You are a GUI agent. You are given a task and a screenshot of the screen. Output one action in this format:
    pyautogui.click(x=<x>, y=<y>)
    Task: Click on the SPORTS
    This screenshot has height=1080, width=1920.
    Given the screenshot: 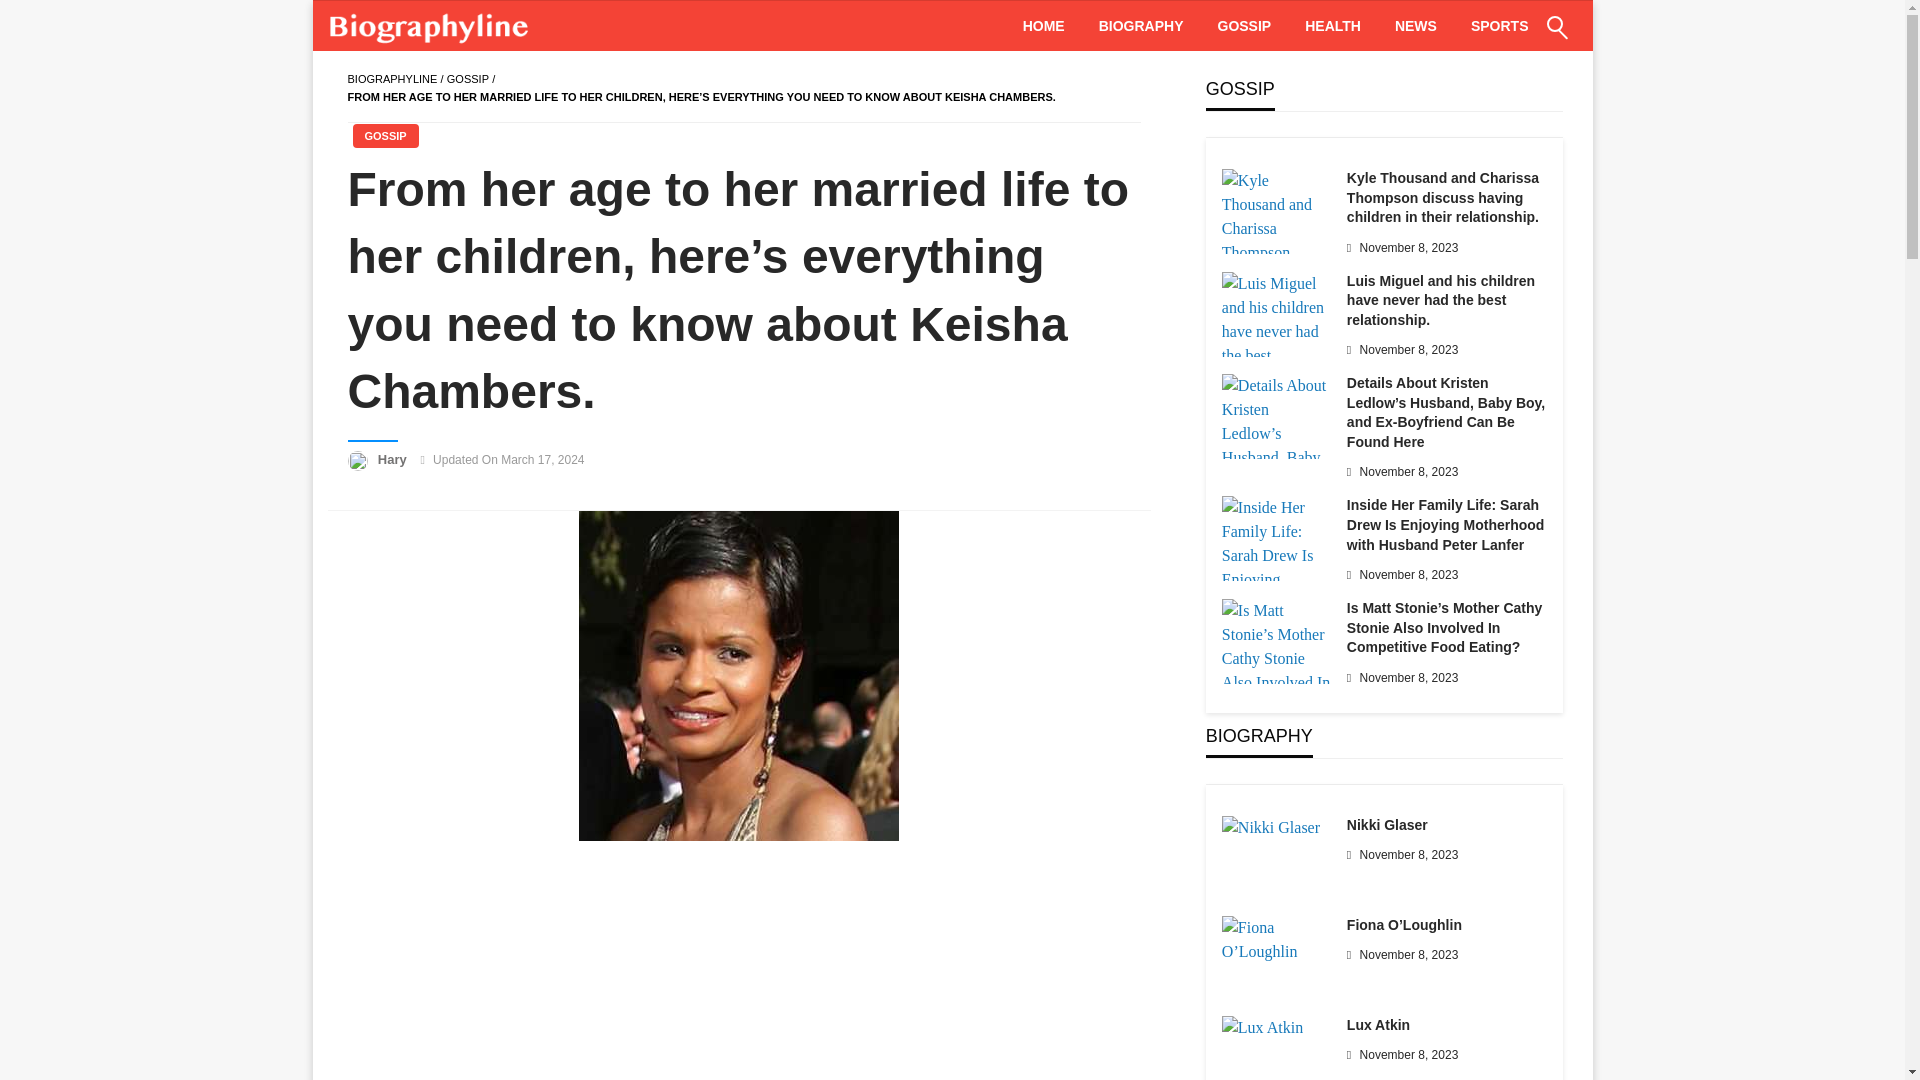 What is the action you would take?
    pyautogui.click(x=1499, y=26)
    